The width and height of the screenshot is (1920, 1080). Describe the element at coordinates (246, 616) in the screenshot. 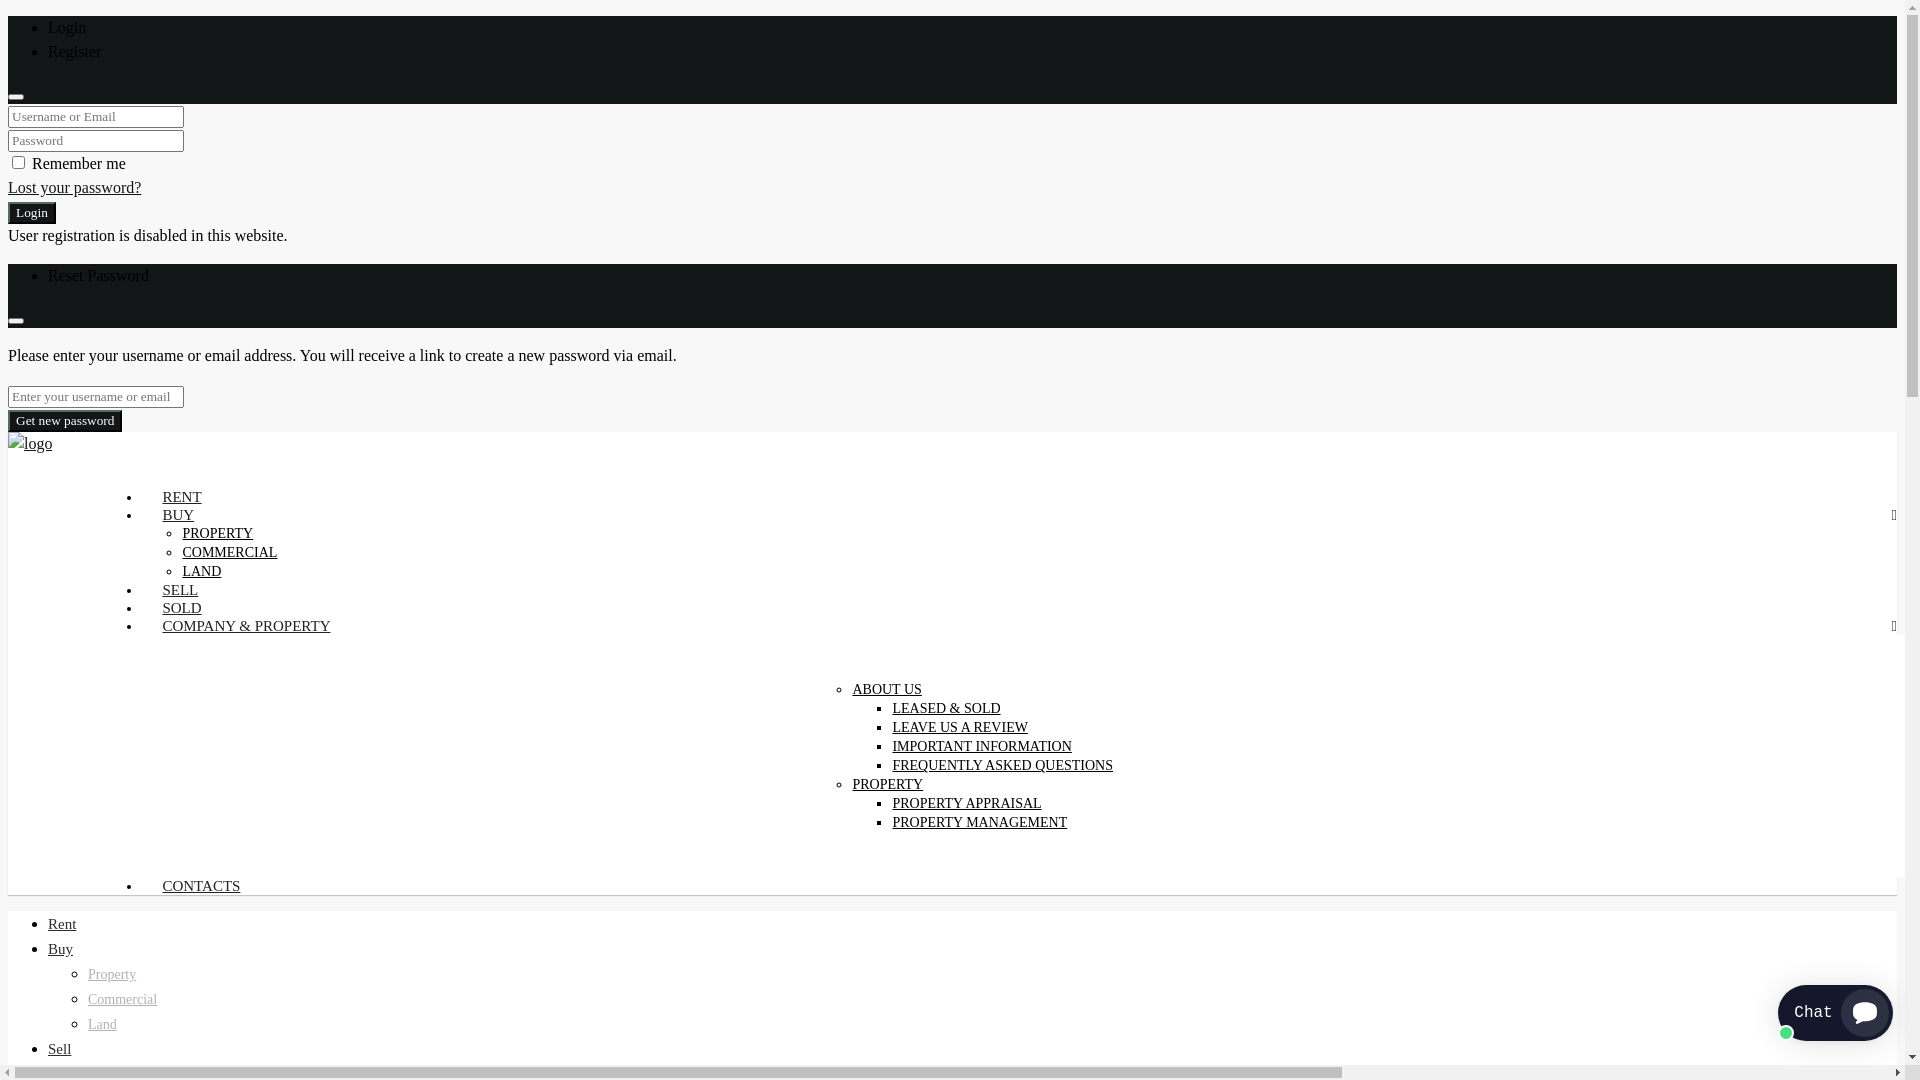

I see `COMPANY & PROPERTY` at that location.